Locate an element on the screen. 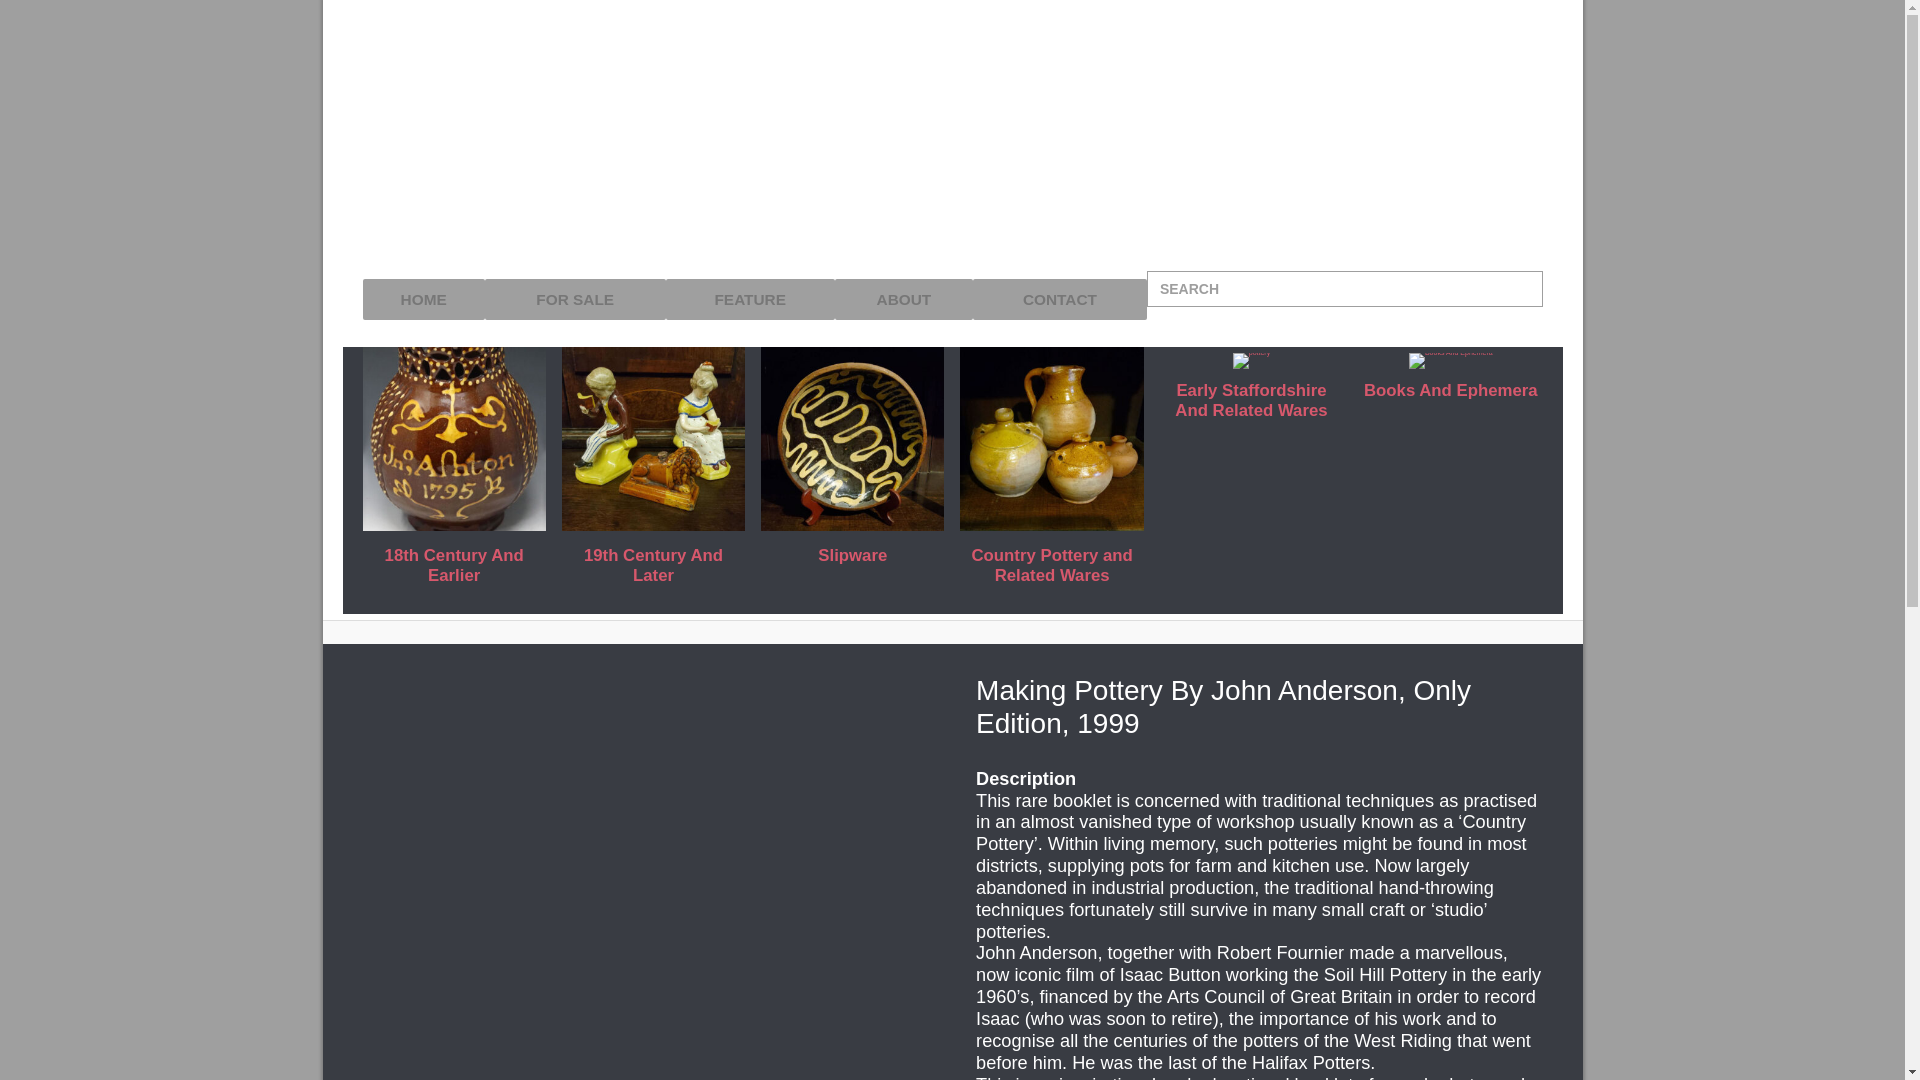 This screenshot has width=1920, height=1080. Early Staffordshire And Related Wares is located at coordinates (1250, 390).